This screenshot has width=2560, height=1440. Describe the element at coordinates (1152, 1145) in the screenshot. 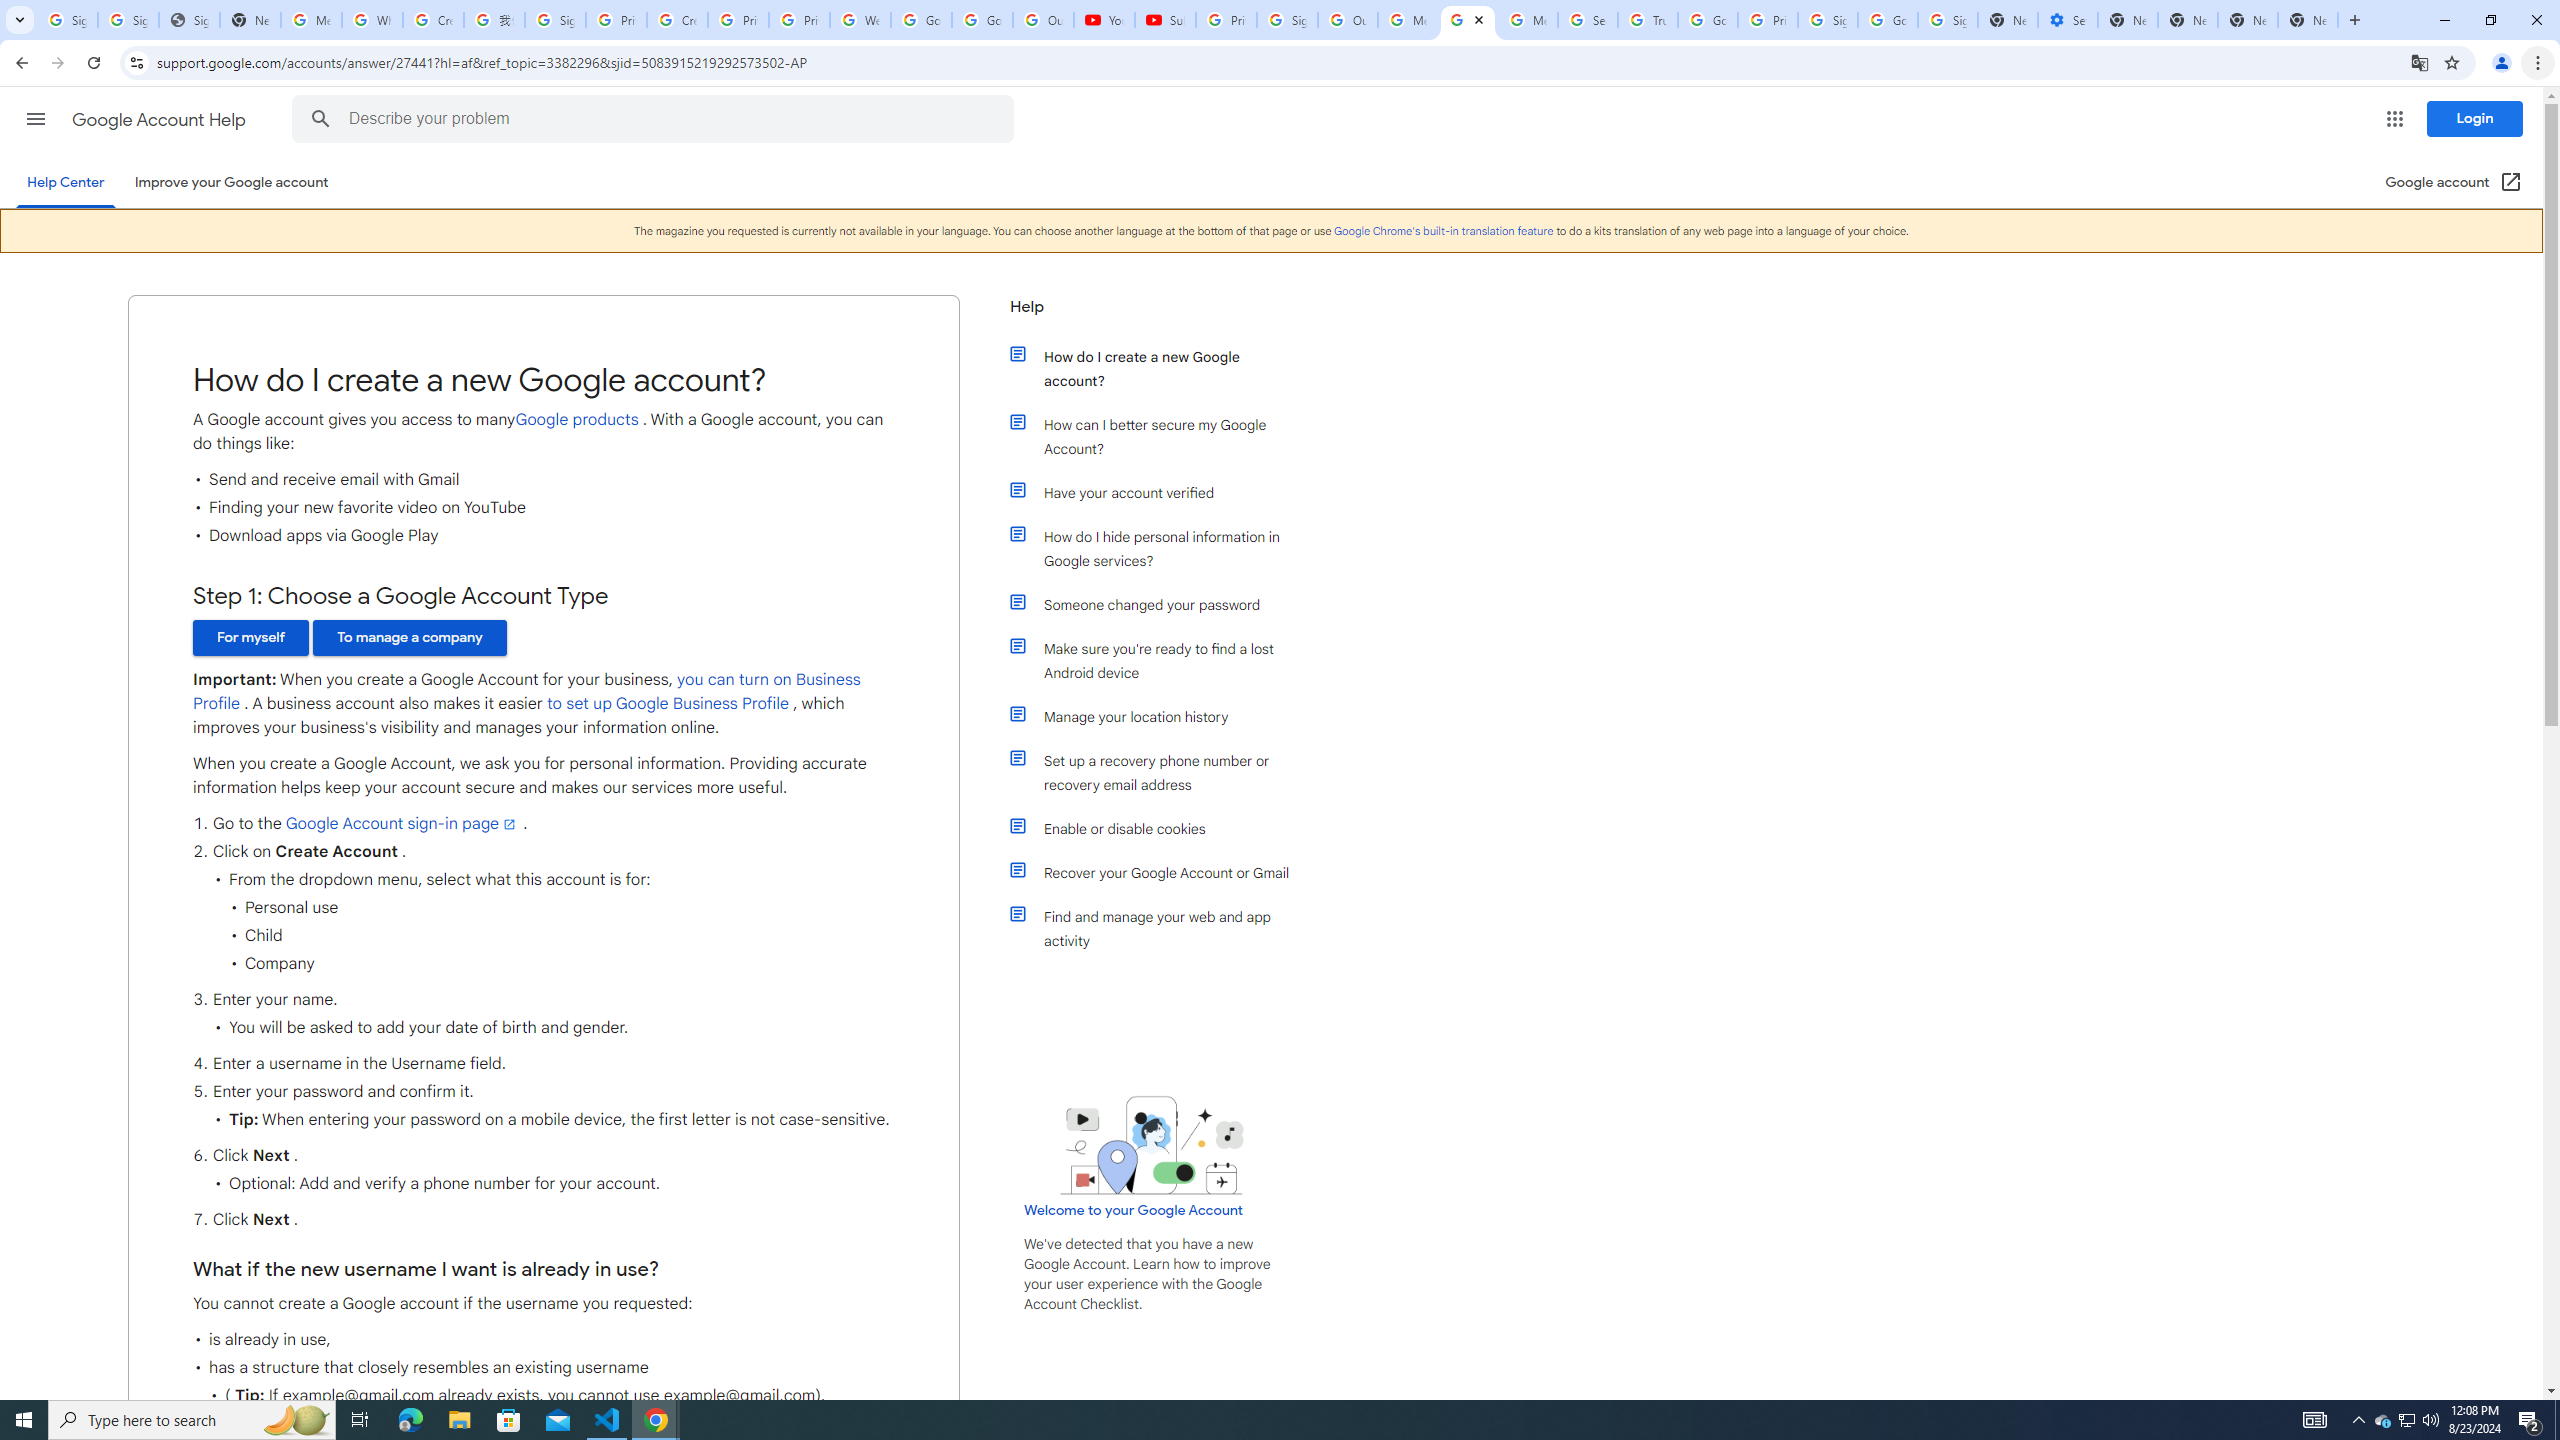

I see `Learning Center home page image` at that location.